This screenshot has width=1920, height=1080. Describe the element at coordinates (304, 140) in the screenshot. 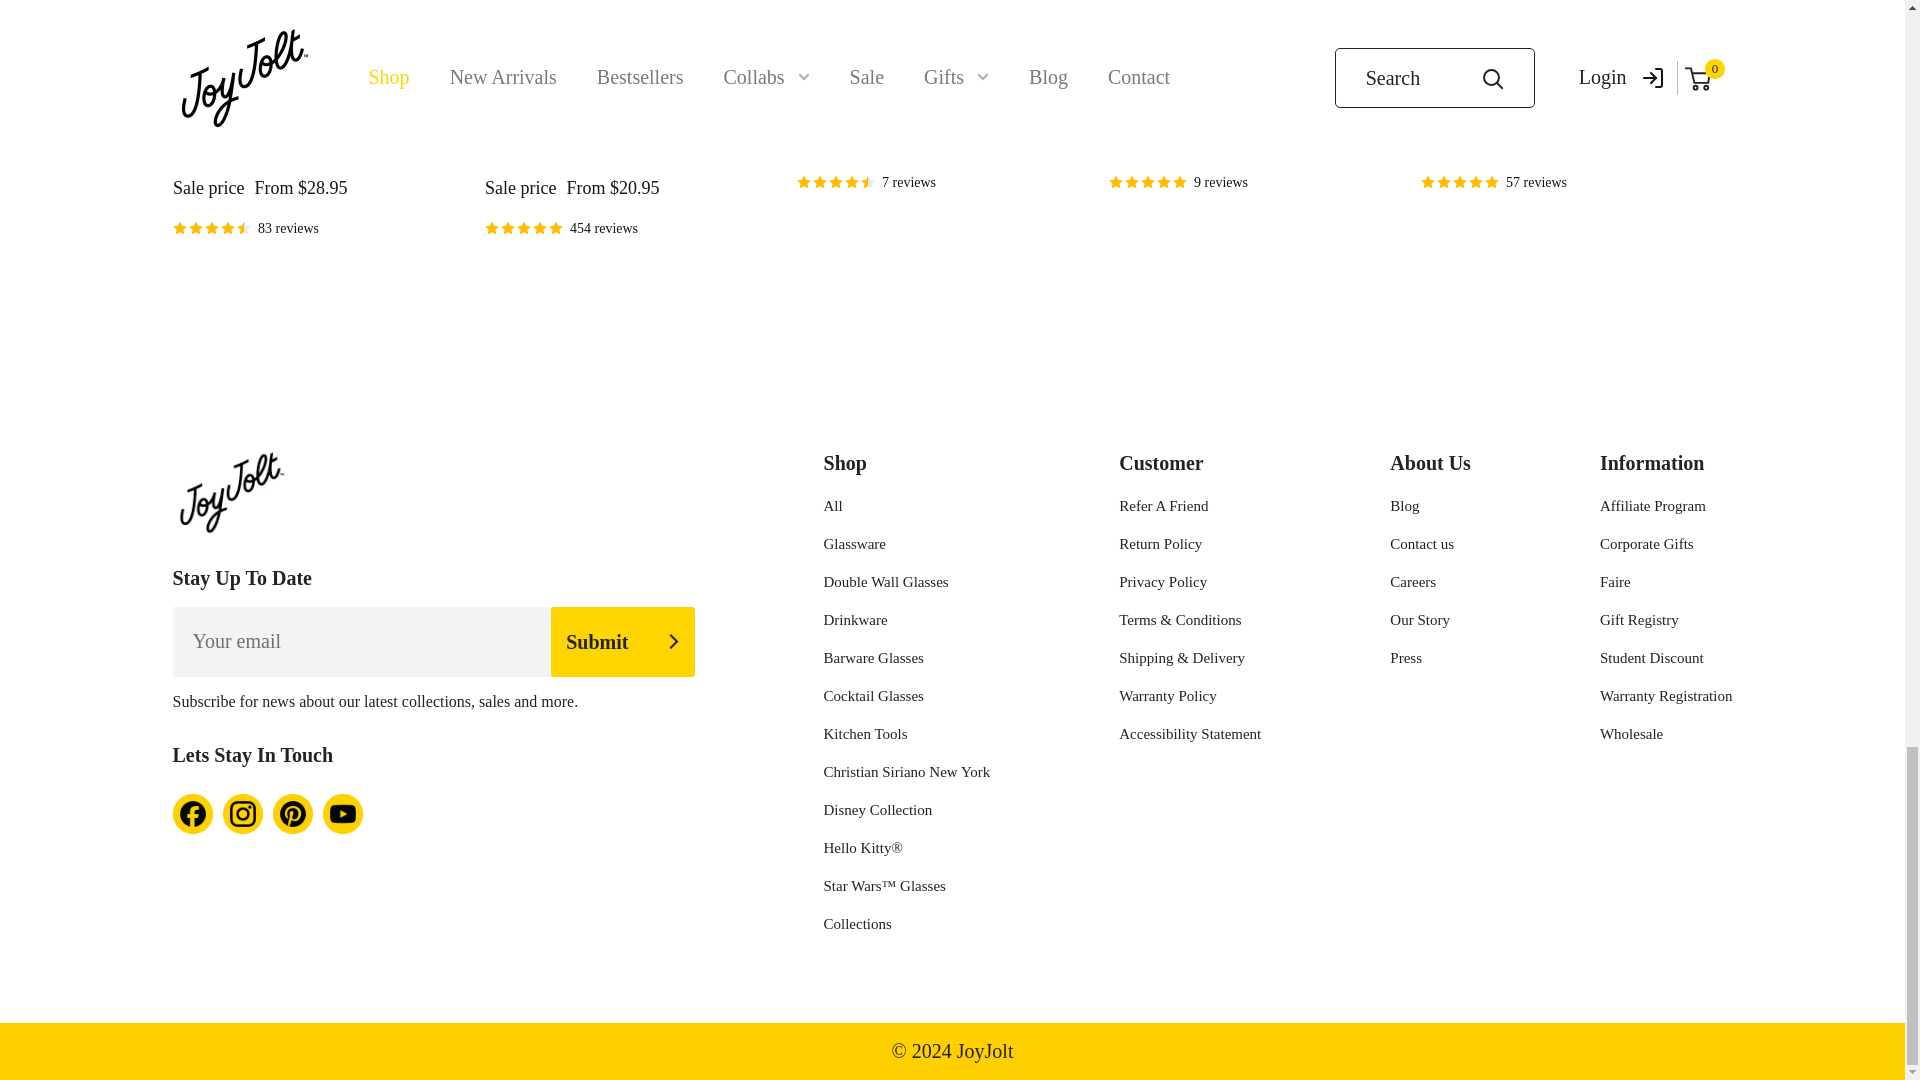

I see `Blue` at that location.